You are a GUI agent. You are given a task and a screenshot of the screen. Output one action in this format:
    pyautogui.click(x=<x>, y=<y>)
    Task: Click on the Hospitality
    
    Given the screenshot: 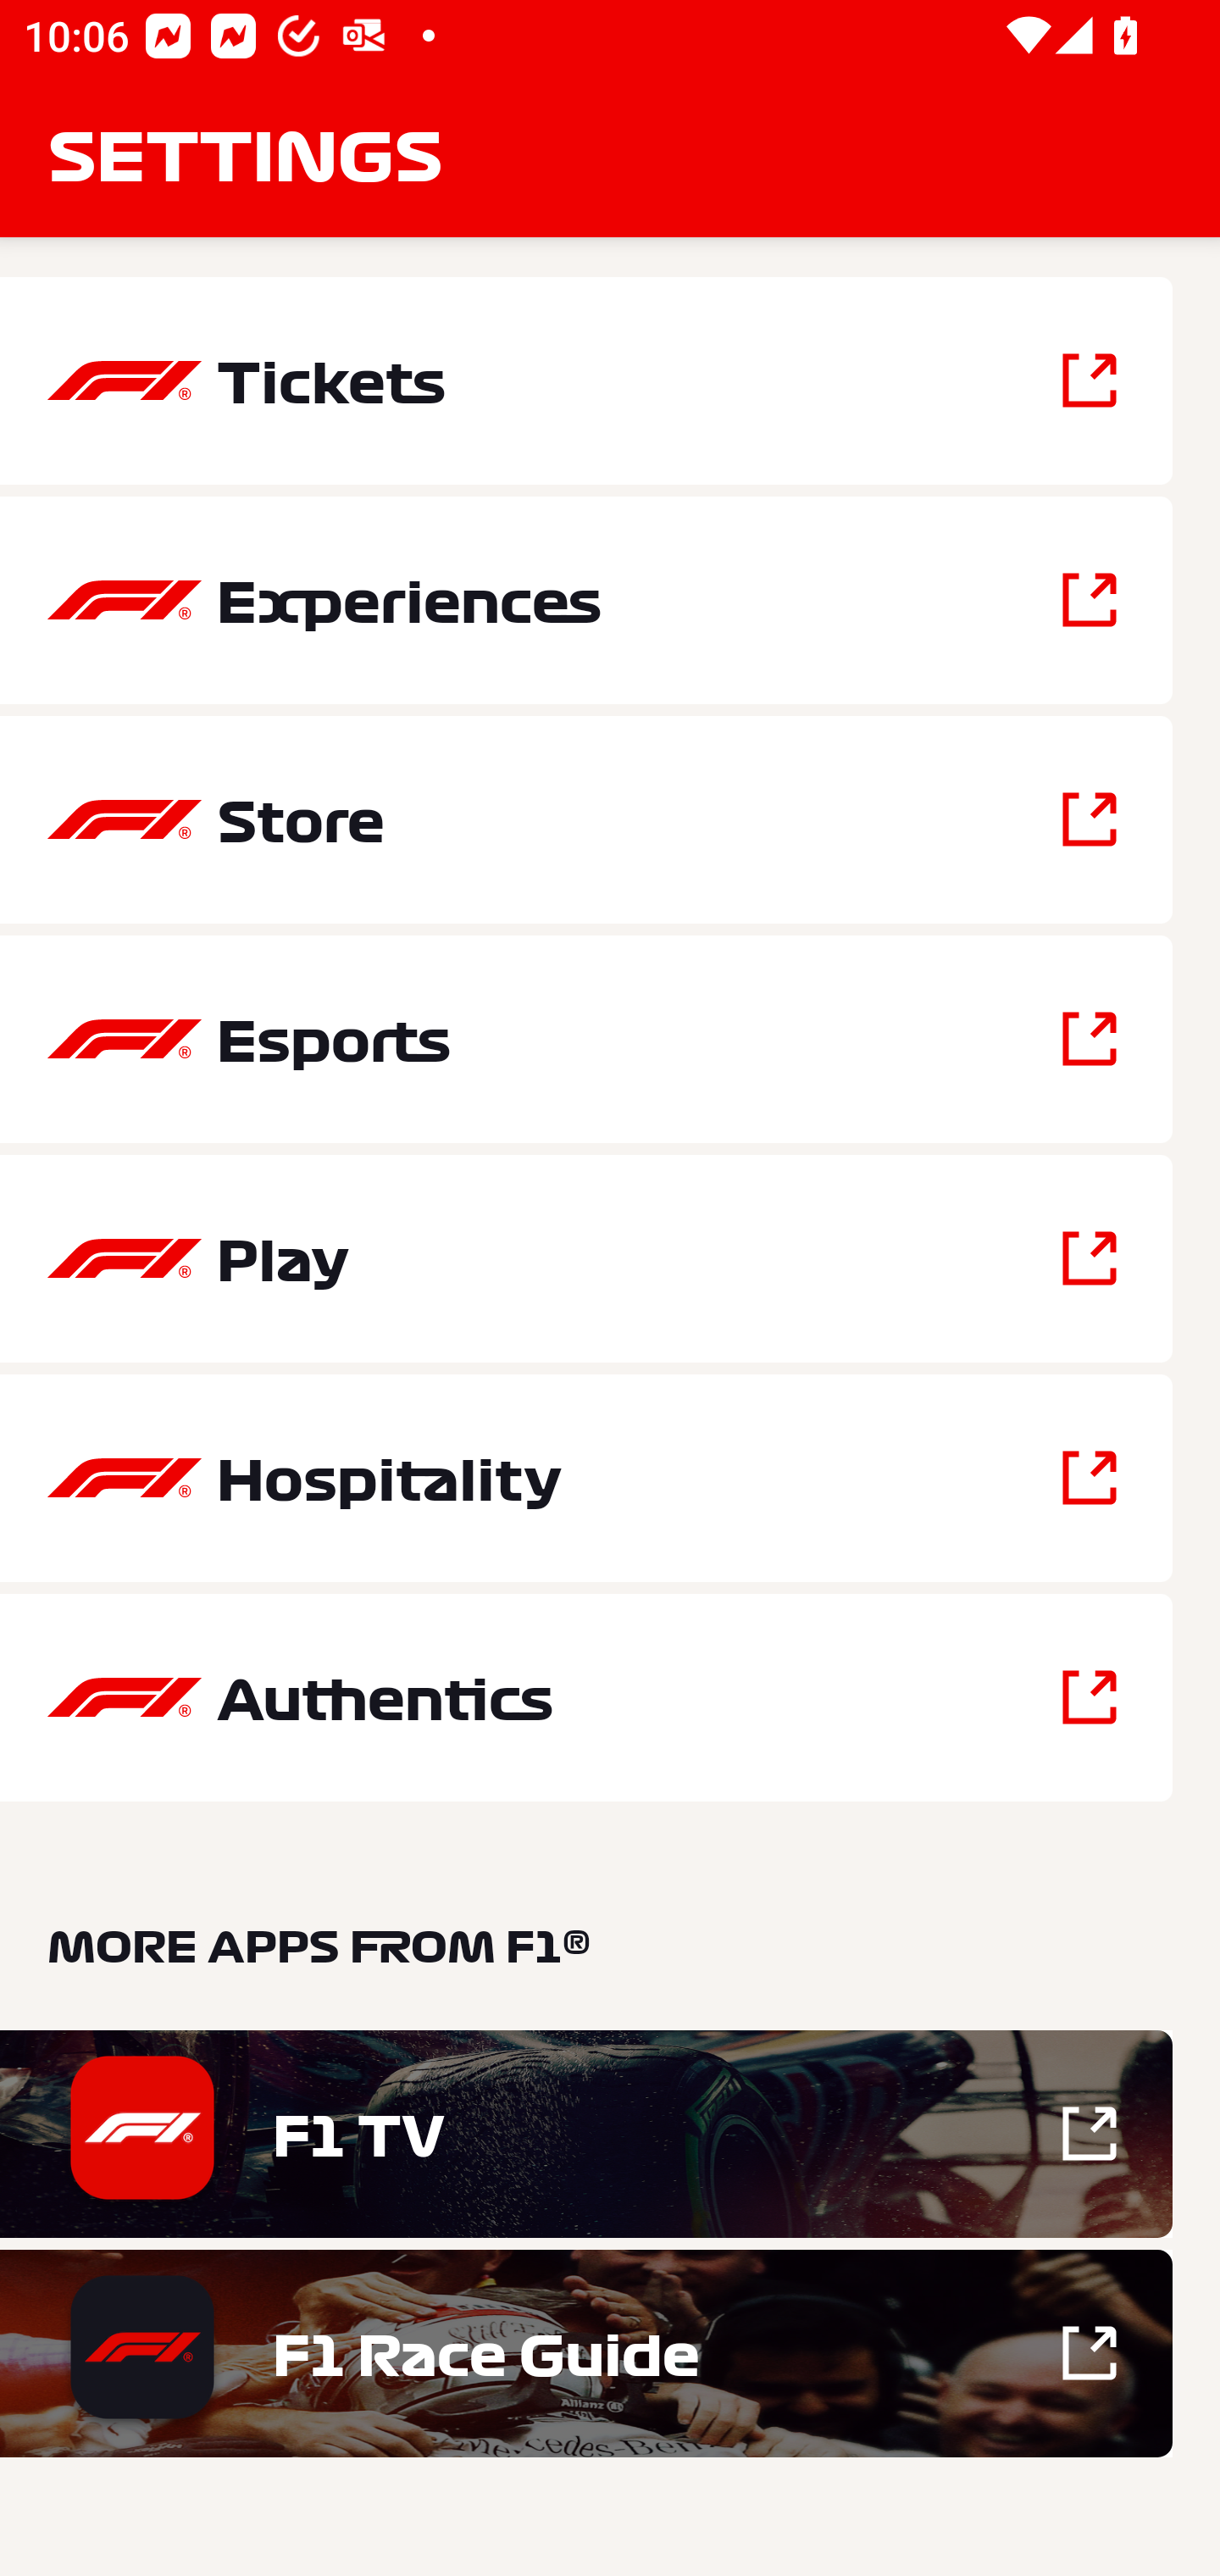 What is the action you would take?
    pyautogui.click(x=586, y=1478)
    